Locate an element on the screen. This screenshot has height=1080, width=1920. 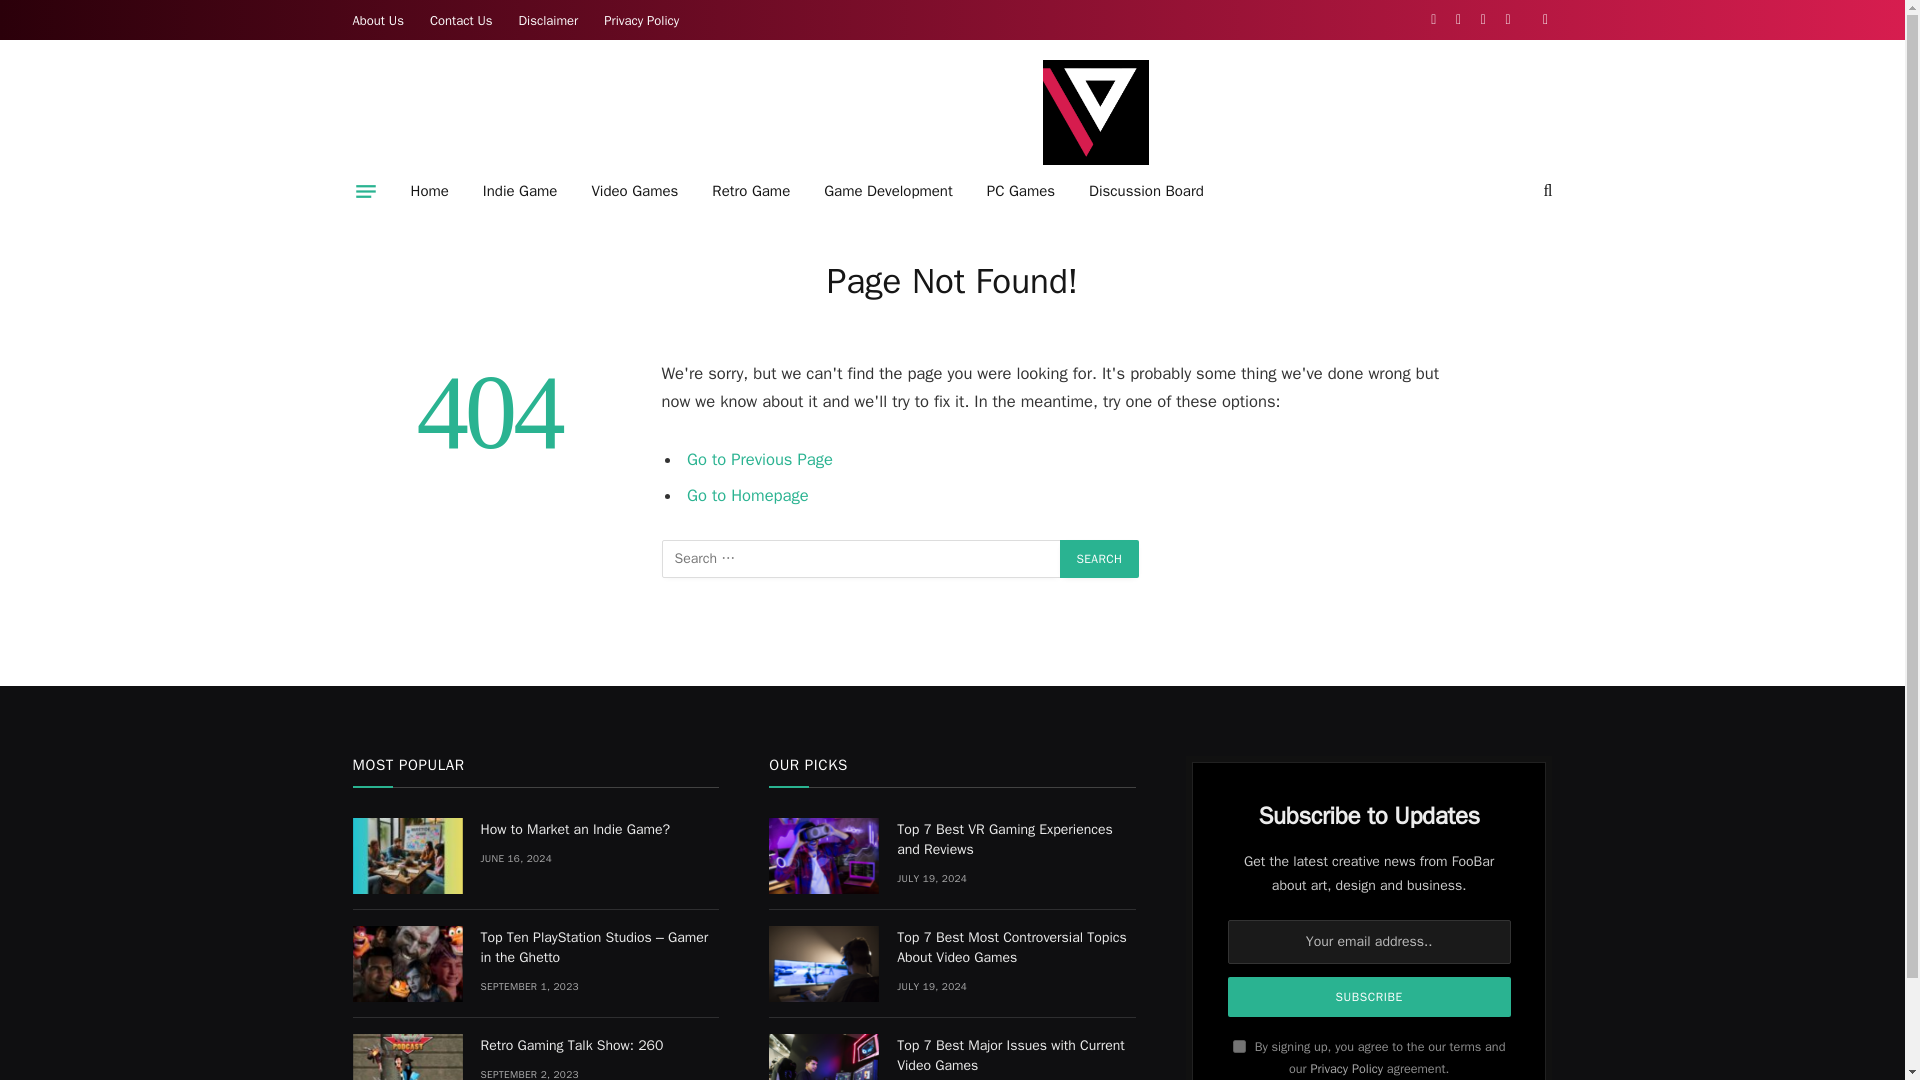
Subscribe is located at coordinates (1370, 997).